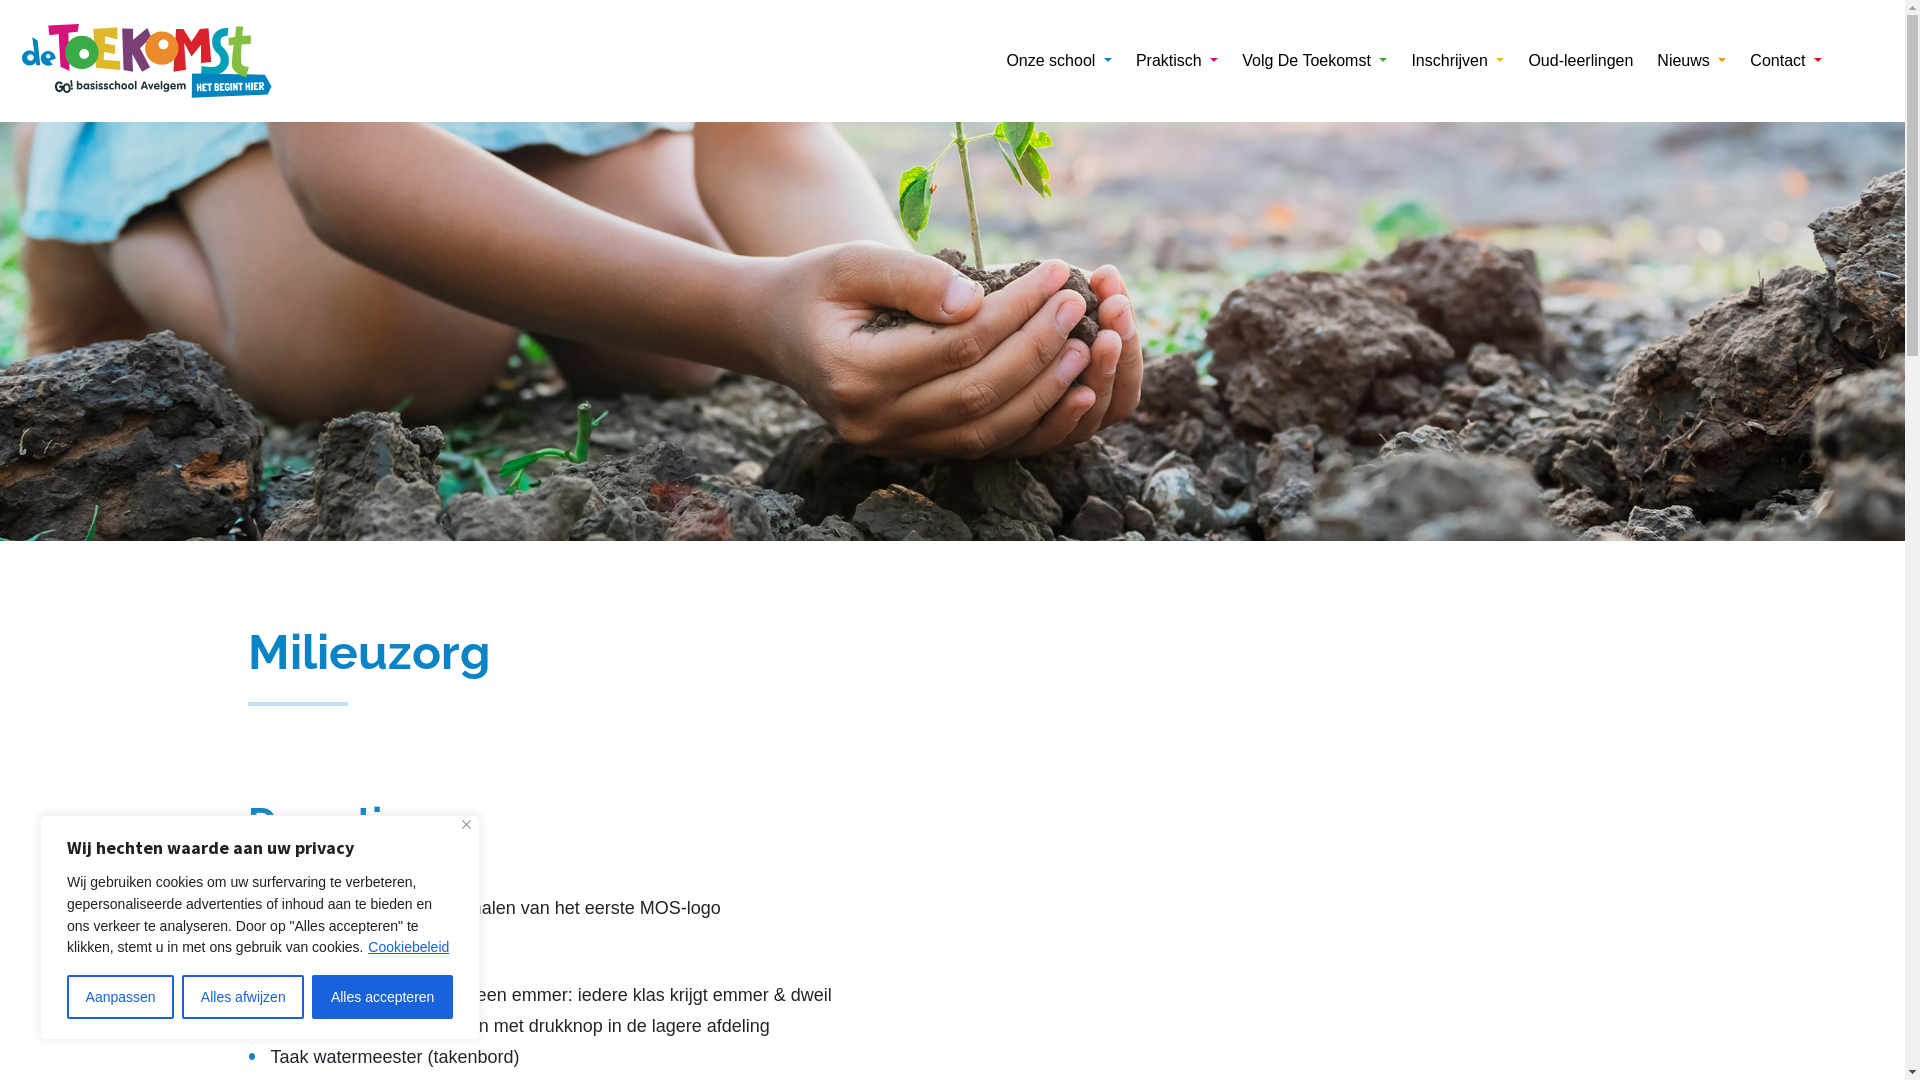 This screenshot has width=1920, height=1080. I want to click on Alles accepteren, so click(382, 997).